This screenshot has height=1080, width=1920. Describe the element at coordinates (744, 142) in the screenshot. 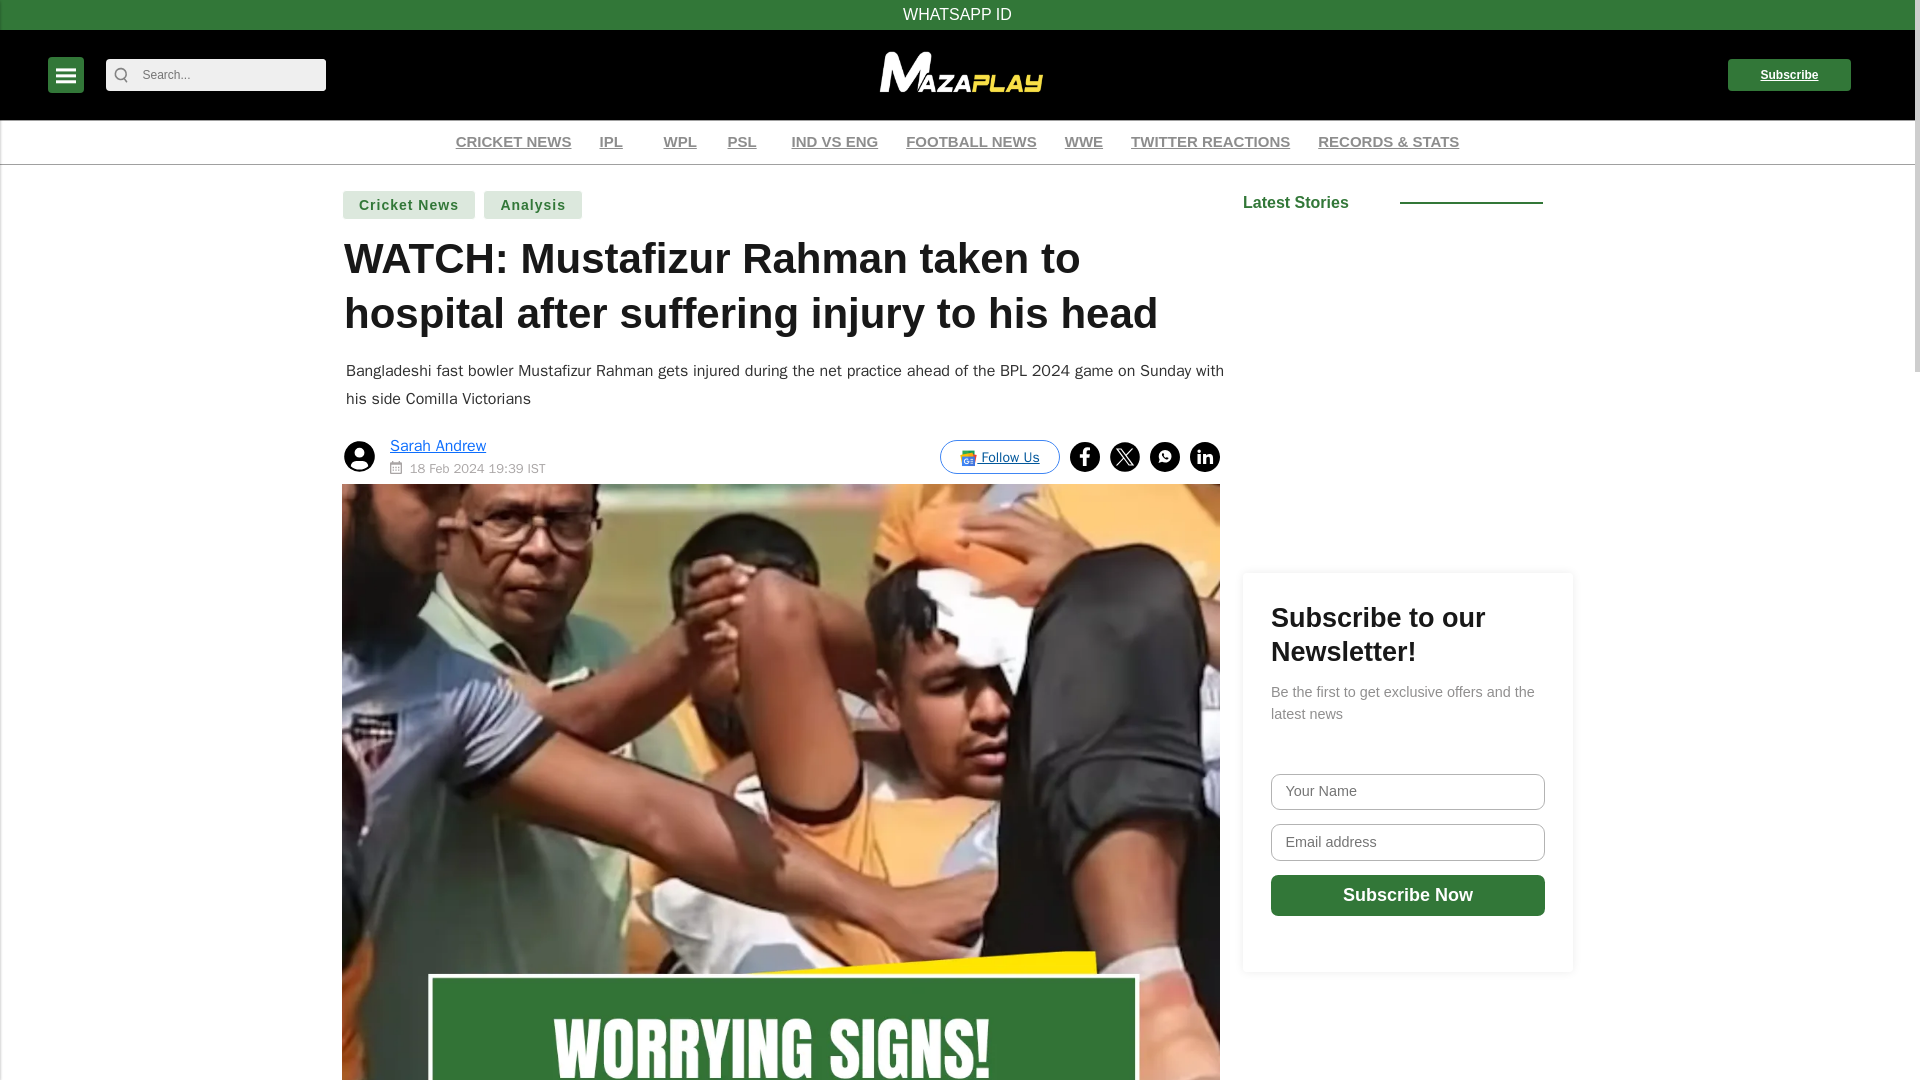

I see `PSL` at that location.